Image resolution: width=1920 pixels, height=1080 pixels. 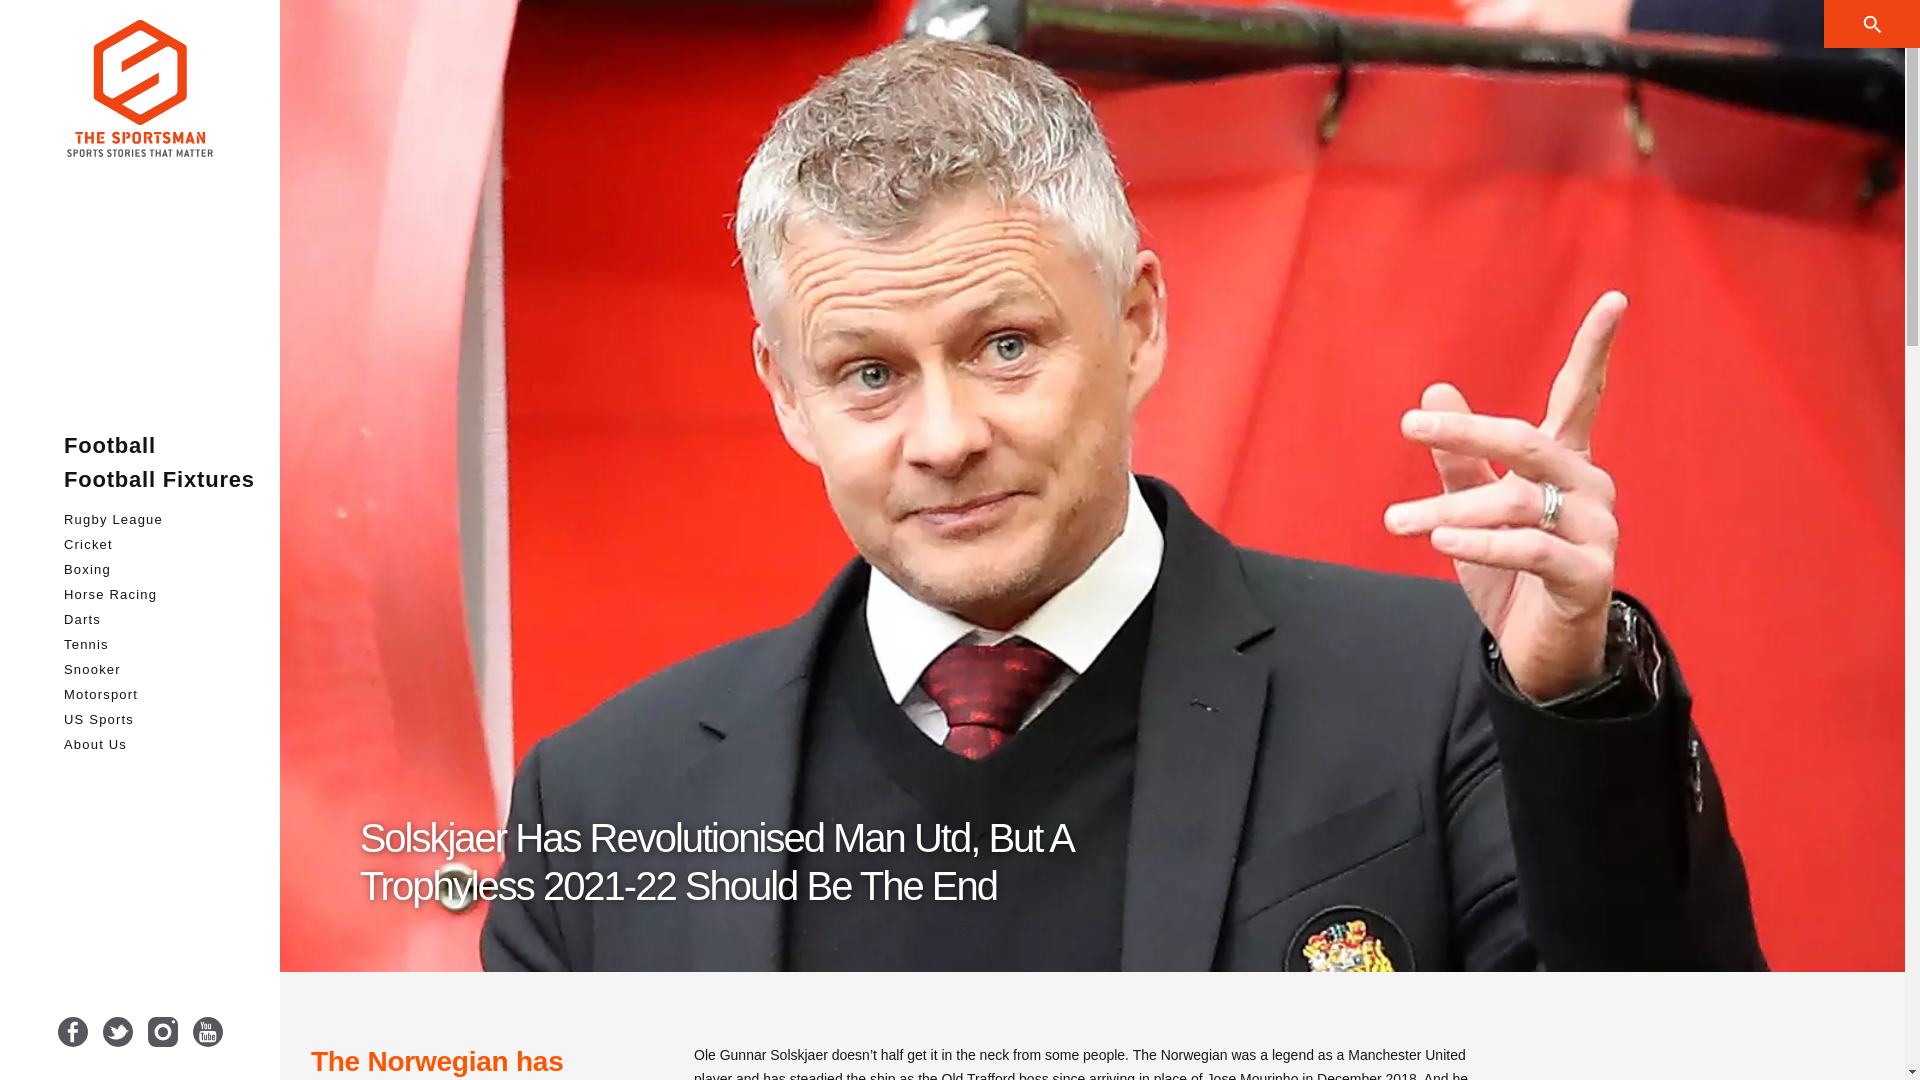 I want to click on Darts, so click(x=159, y=626).